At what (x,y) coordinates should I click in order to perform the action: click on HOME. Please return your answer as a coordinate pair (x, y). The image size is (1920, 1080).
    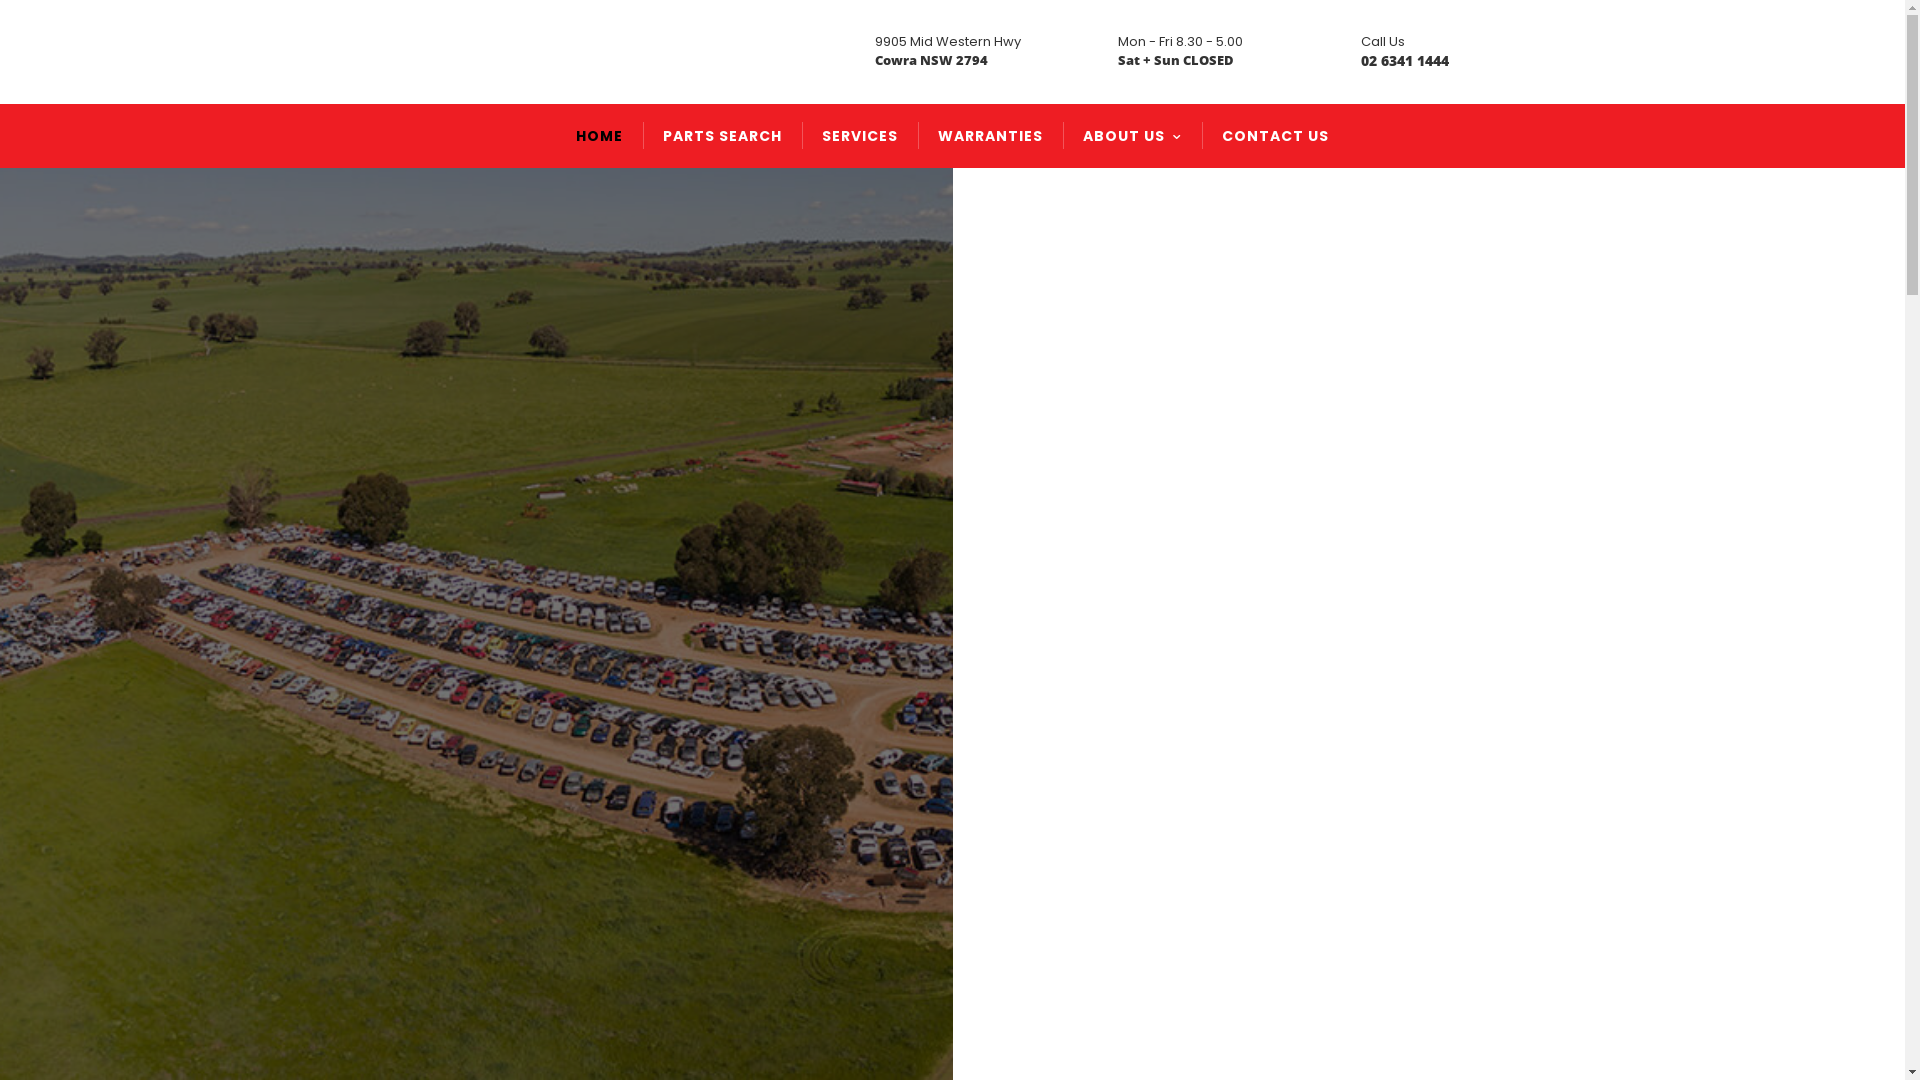
    Looking at the image, I should click on (600, 136).